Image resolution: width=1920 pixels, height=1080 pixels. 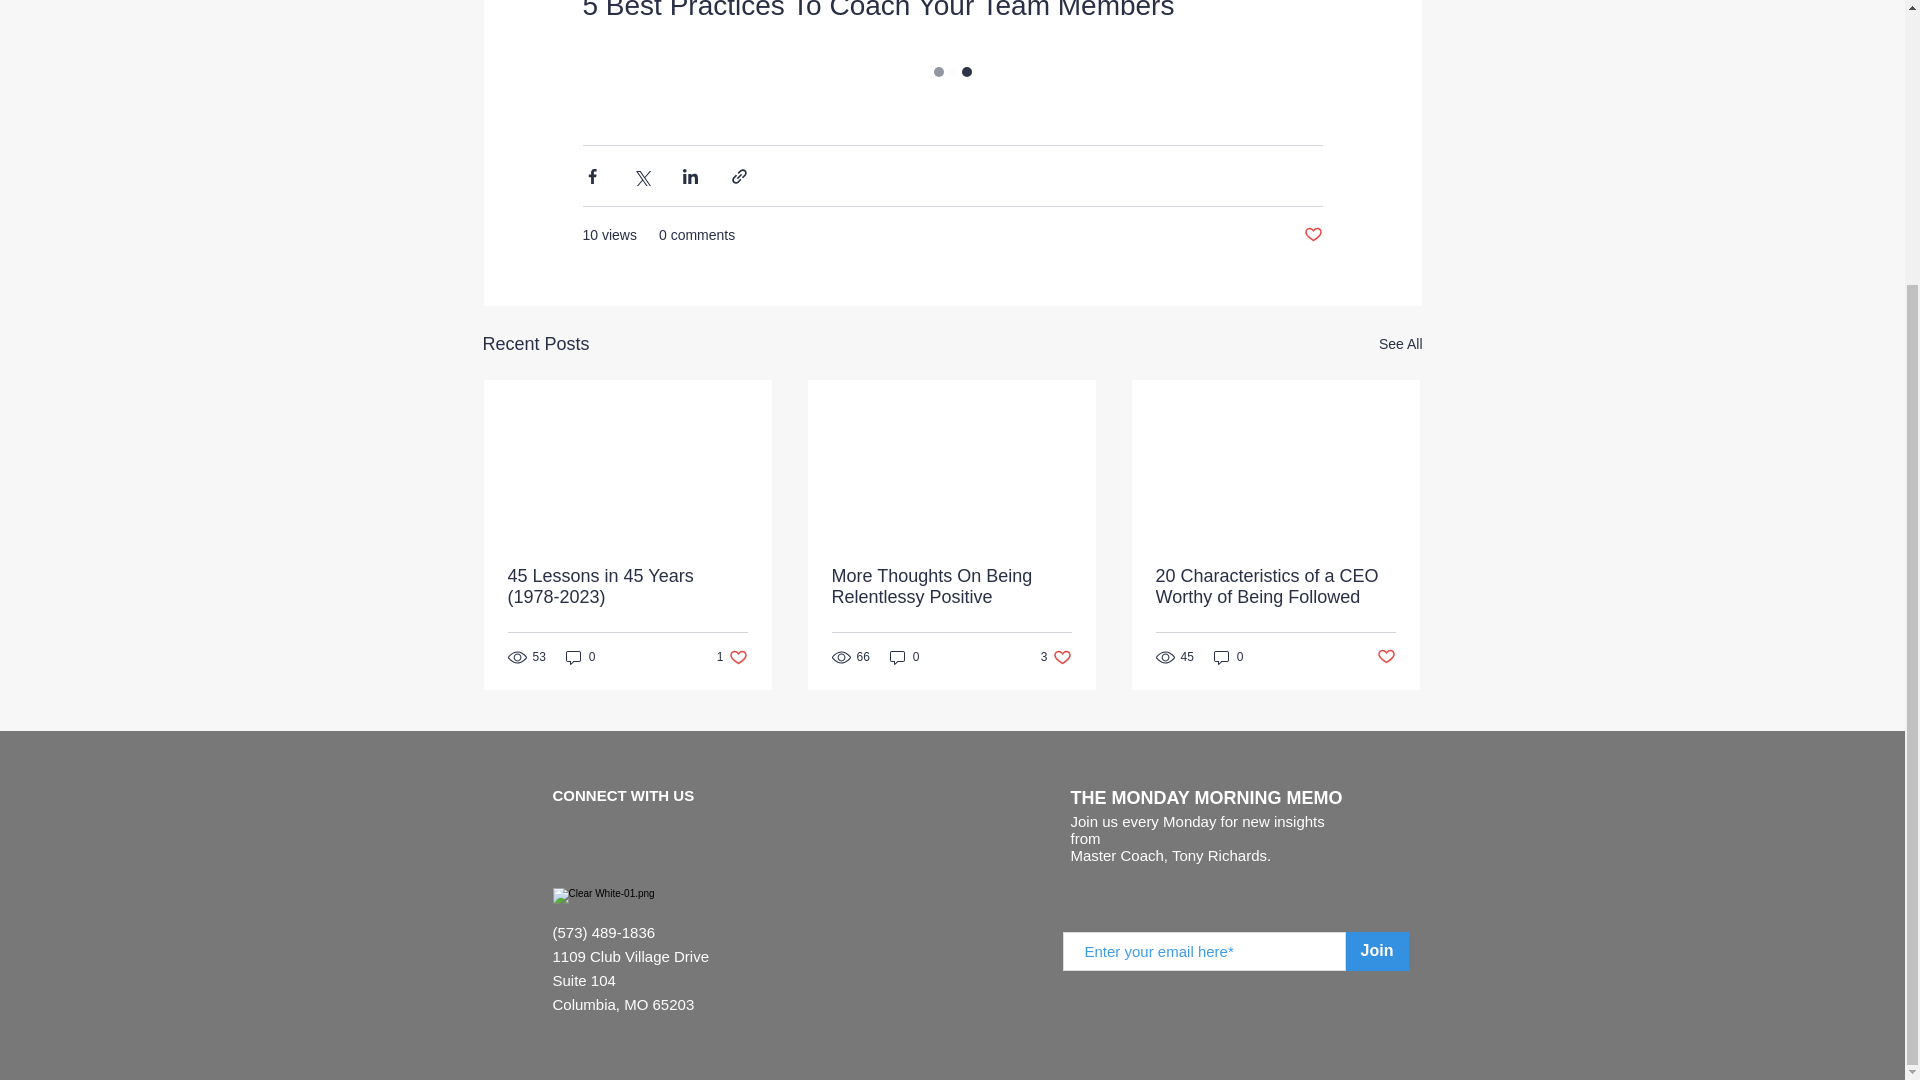 I want to click on 0, so click(x=951, y=586).